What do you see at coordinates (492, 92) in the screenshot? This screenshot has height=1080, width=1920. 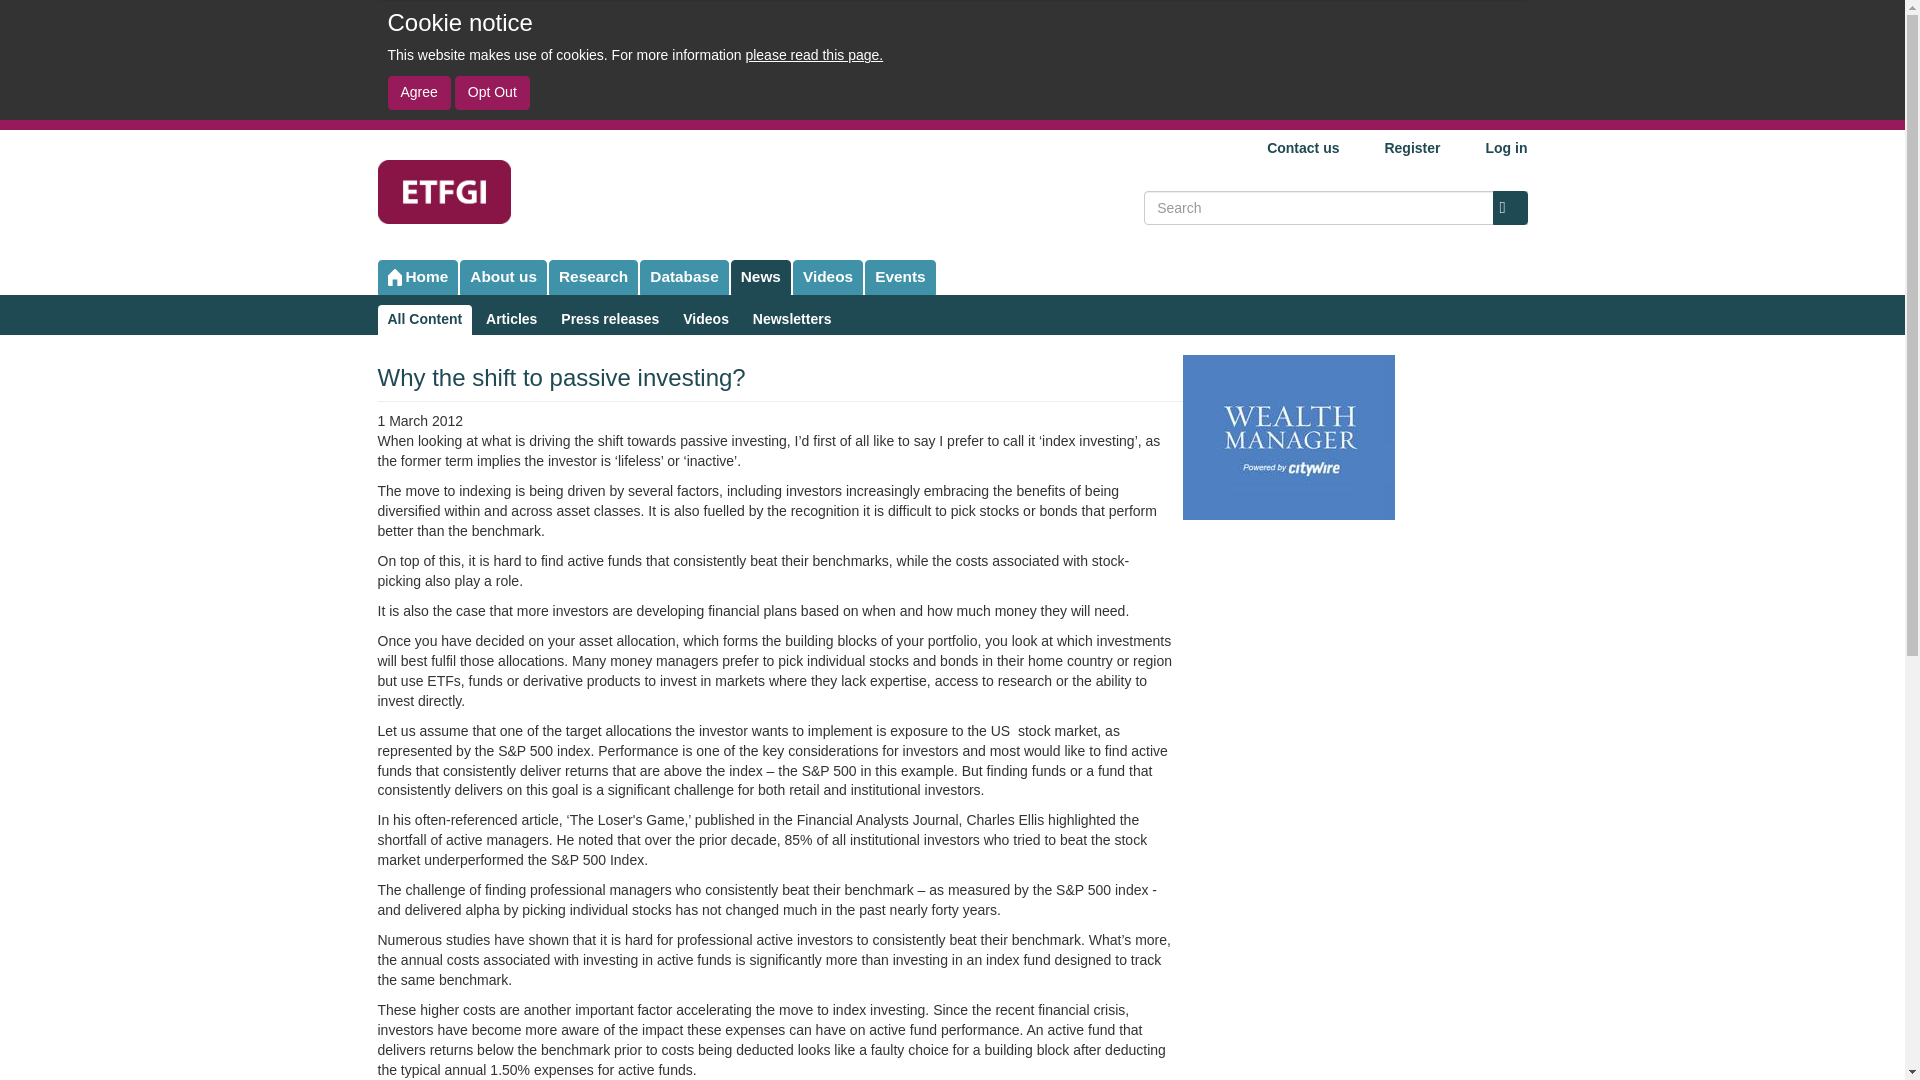 I see `Opt Out` at bounding box center [492, 92].